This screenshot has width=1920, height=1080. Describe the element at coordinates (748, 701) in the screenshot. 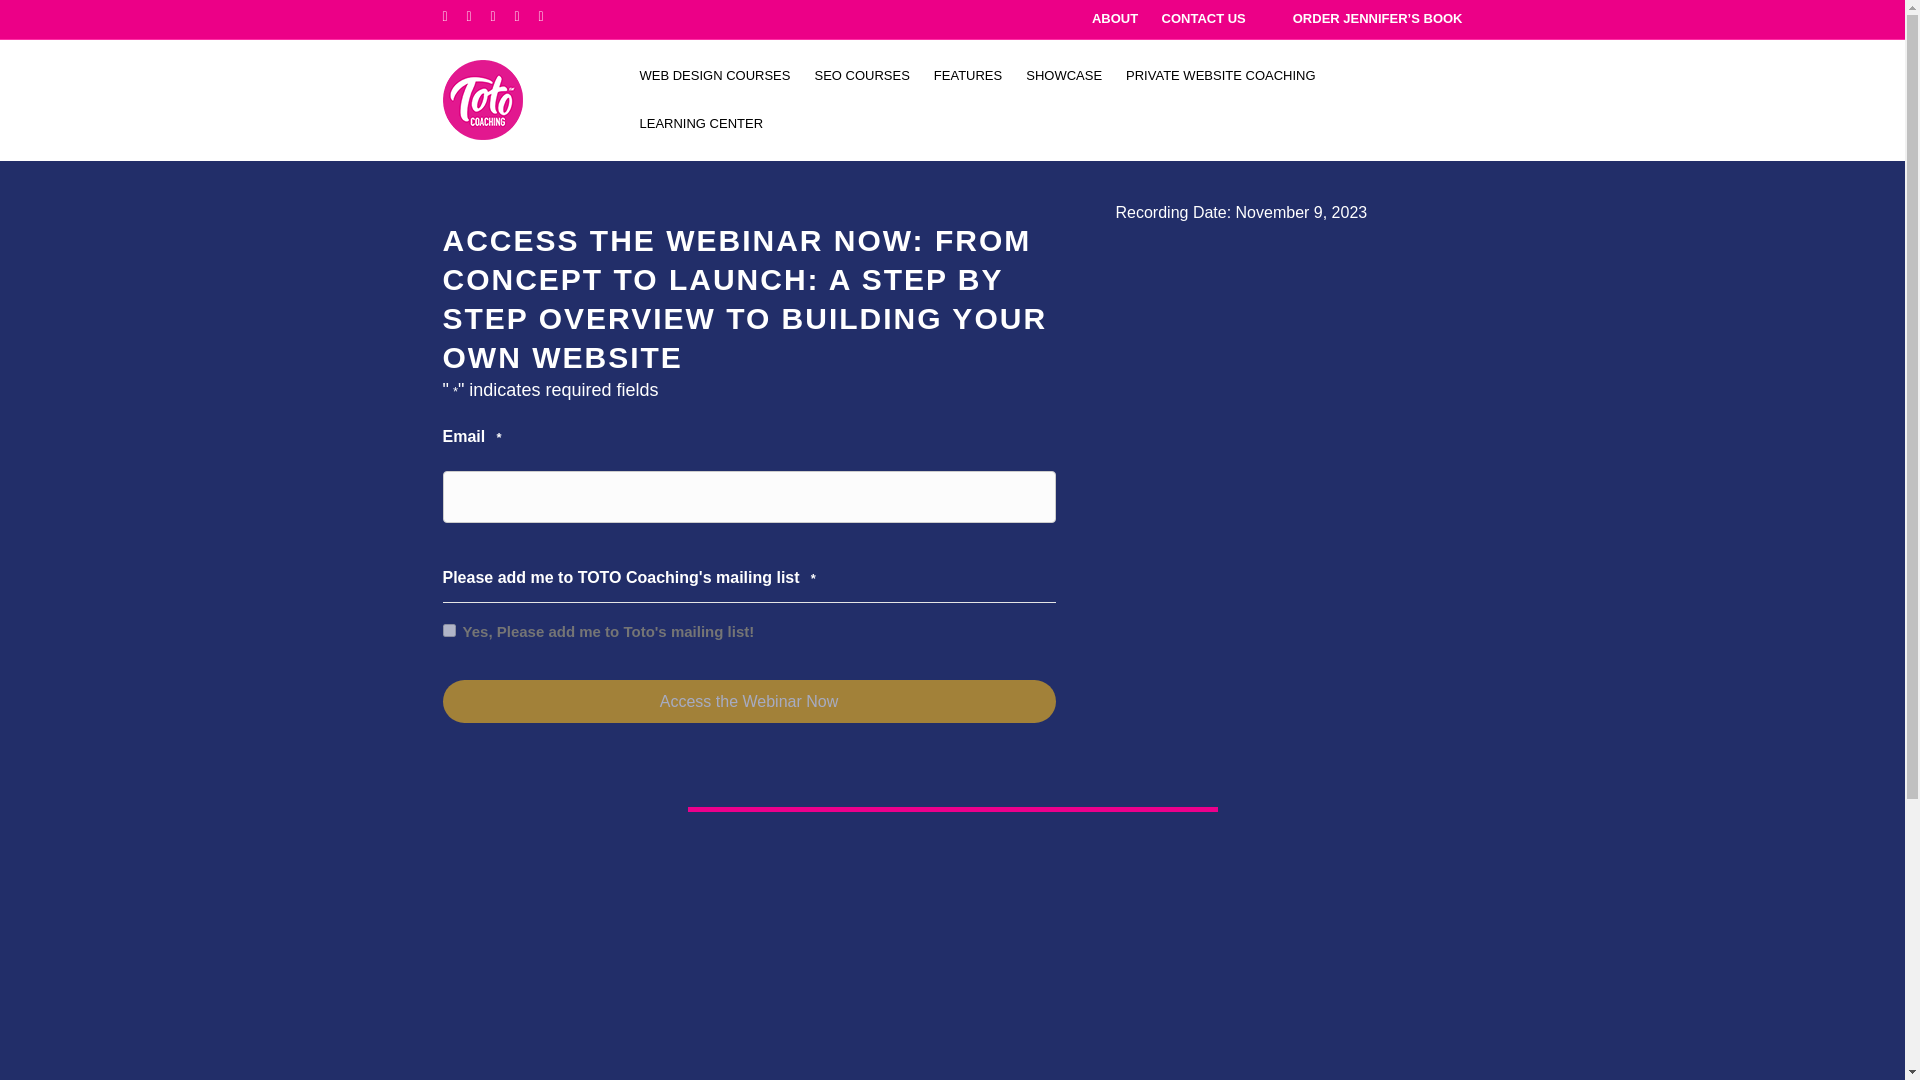

I see `Access the Webinar Now` at that location.